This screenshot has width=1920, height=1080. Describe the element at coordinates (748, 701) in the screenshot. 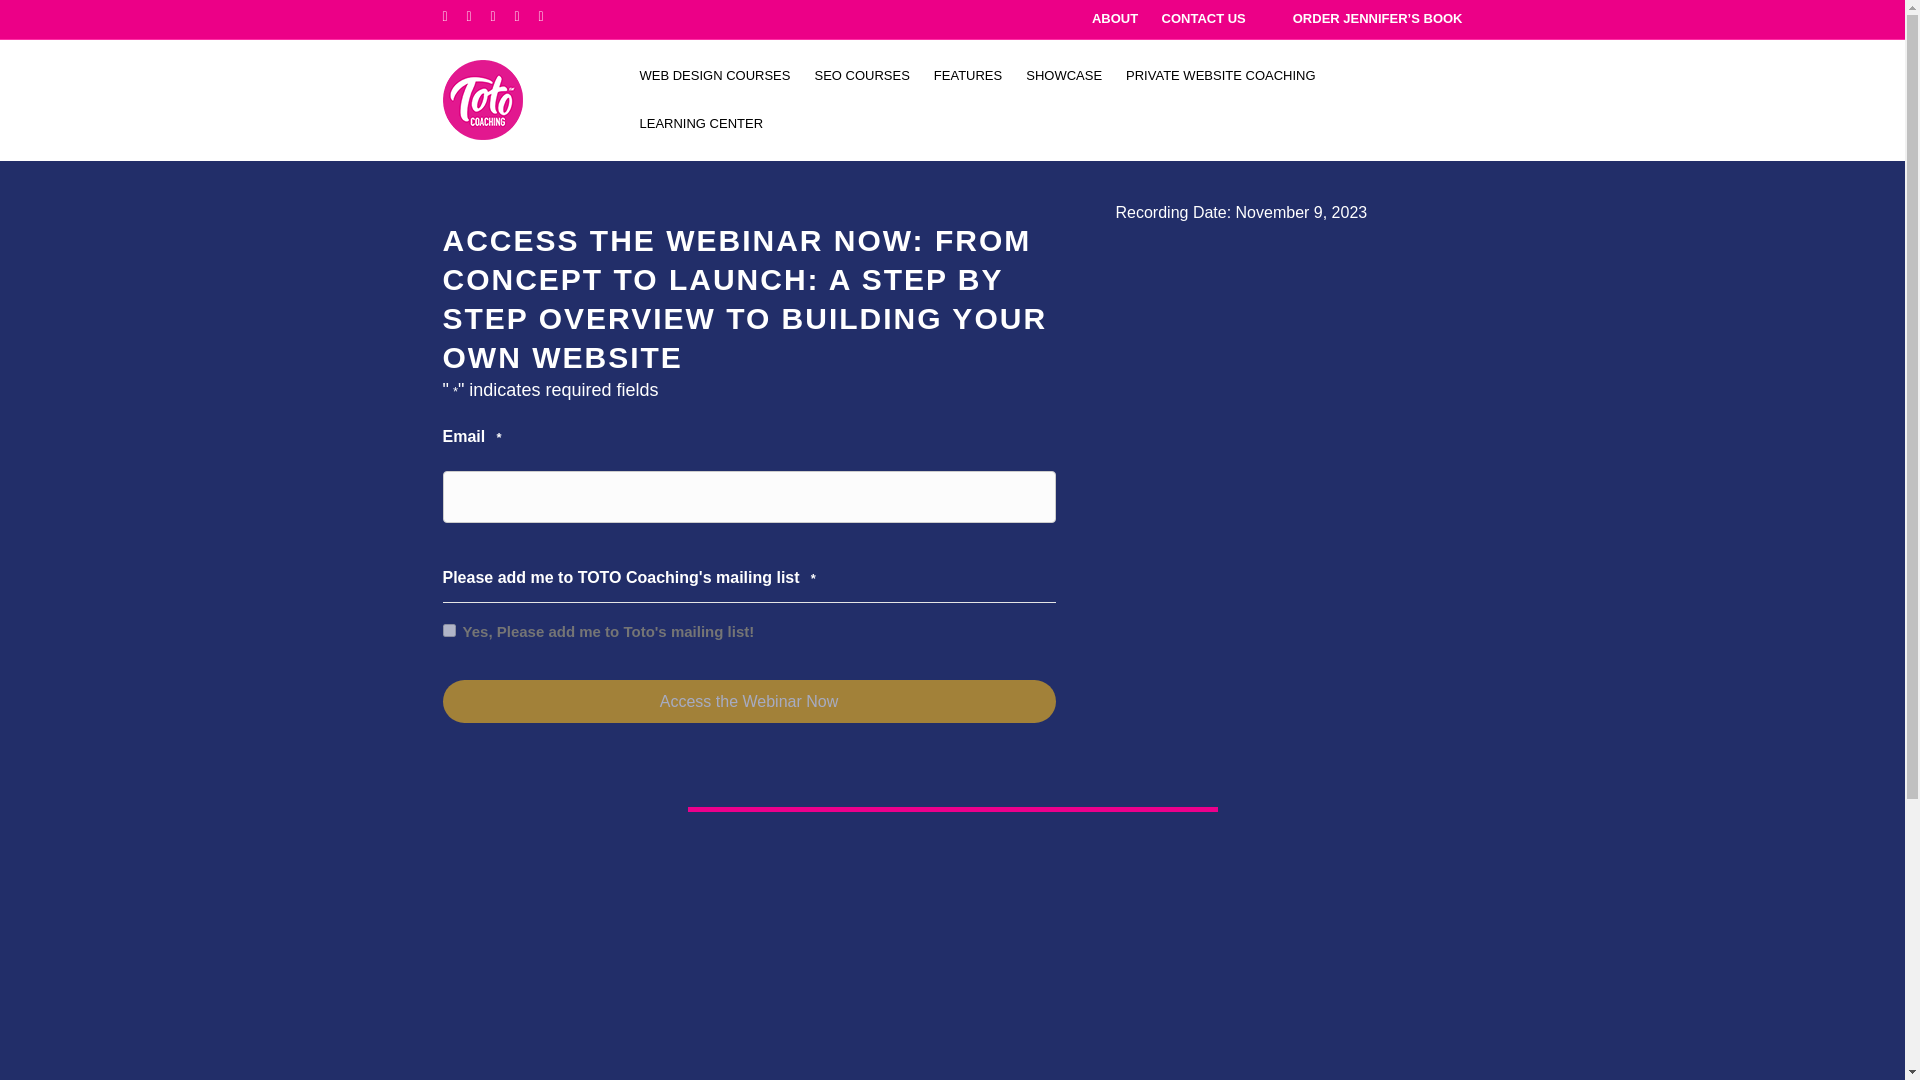

I see `Access the Webinar Now` at that location.